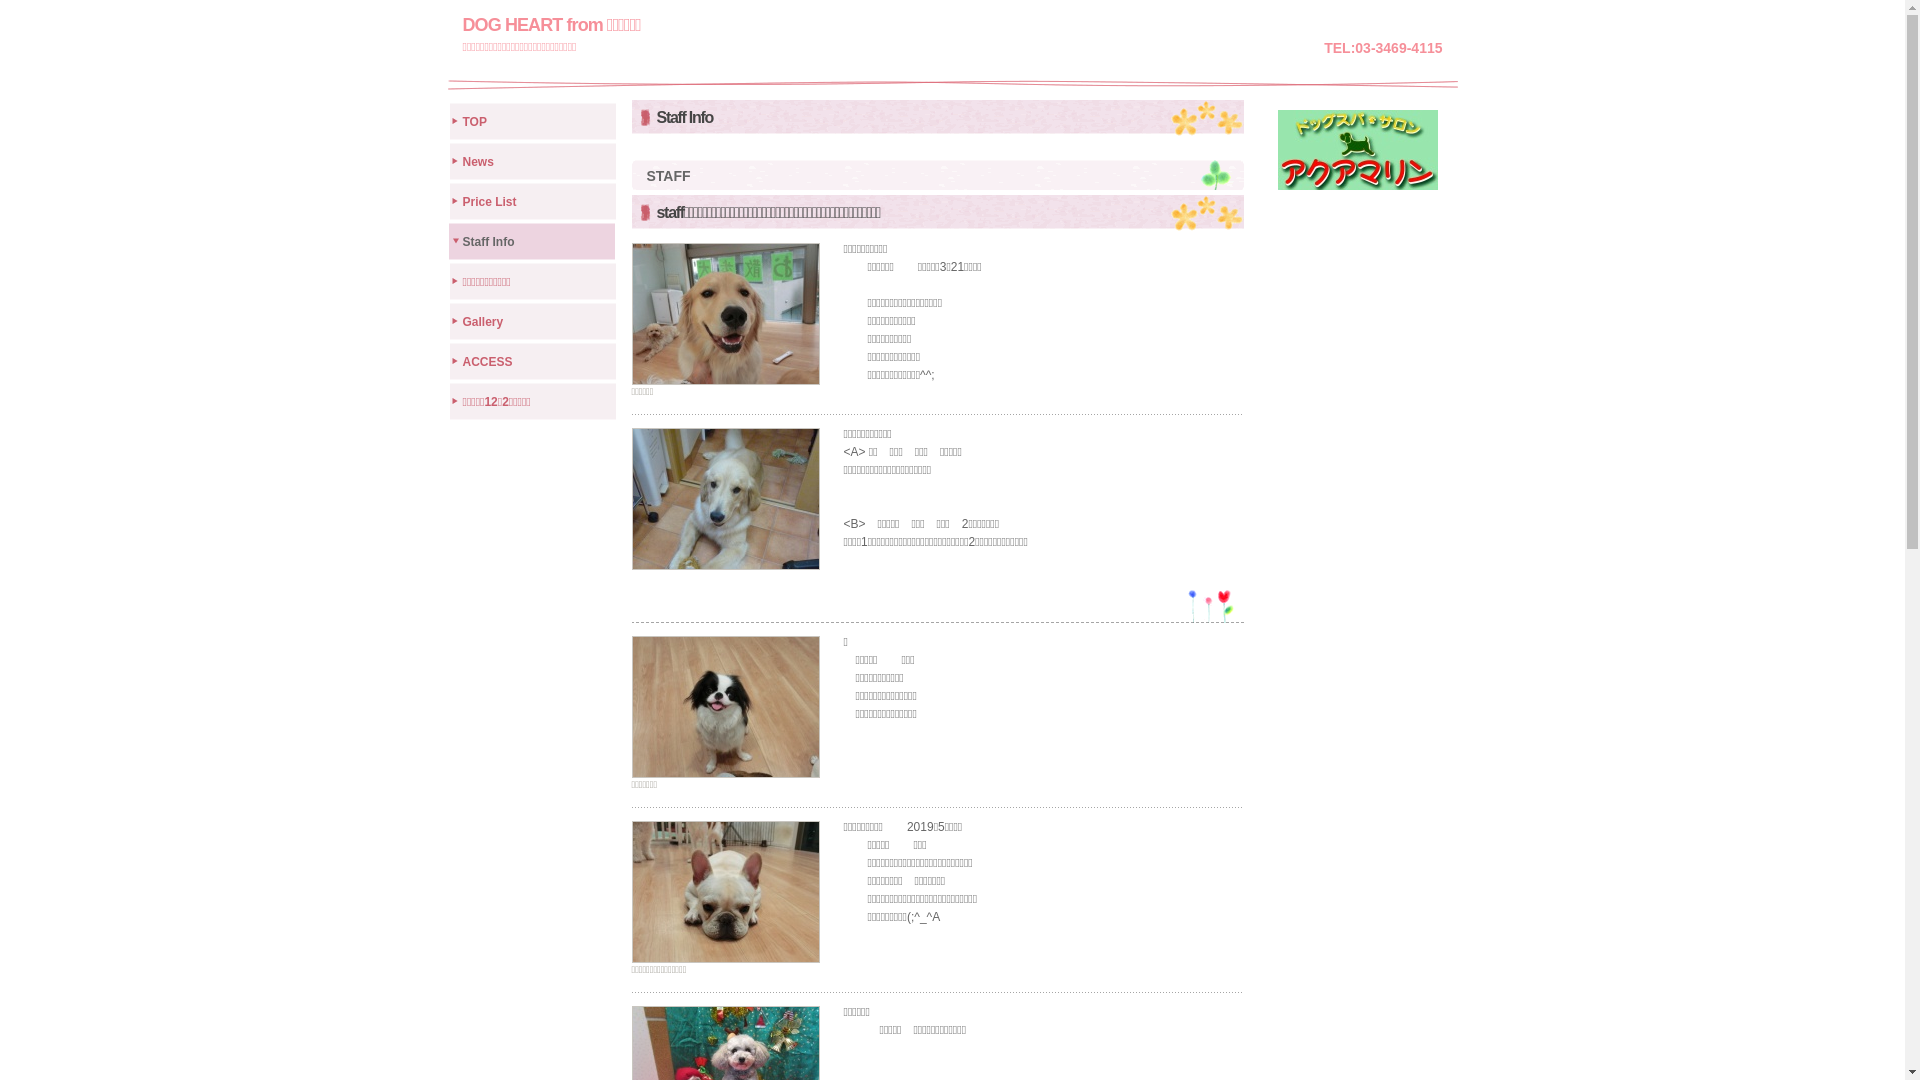  I want to click on Gallery, so click(533, 320).